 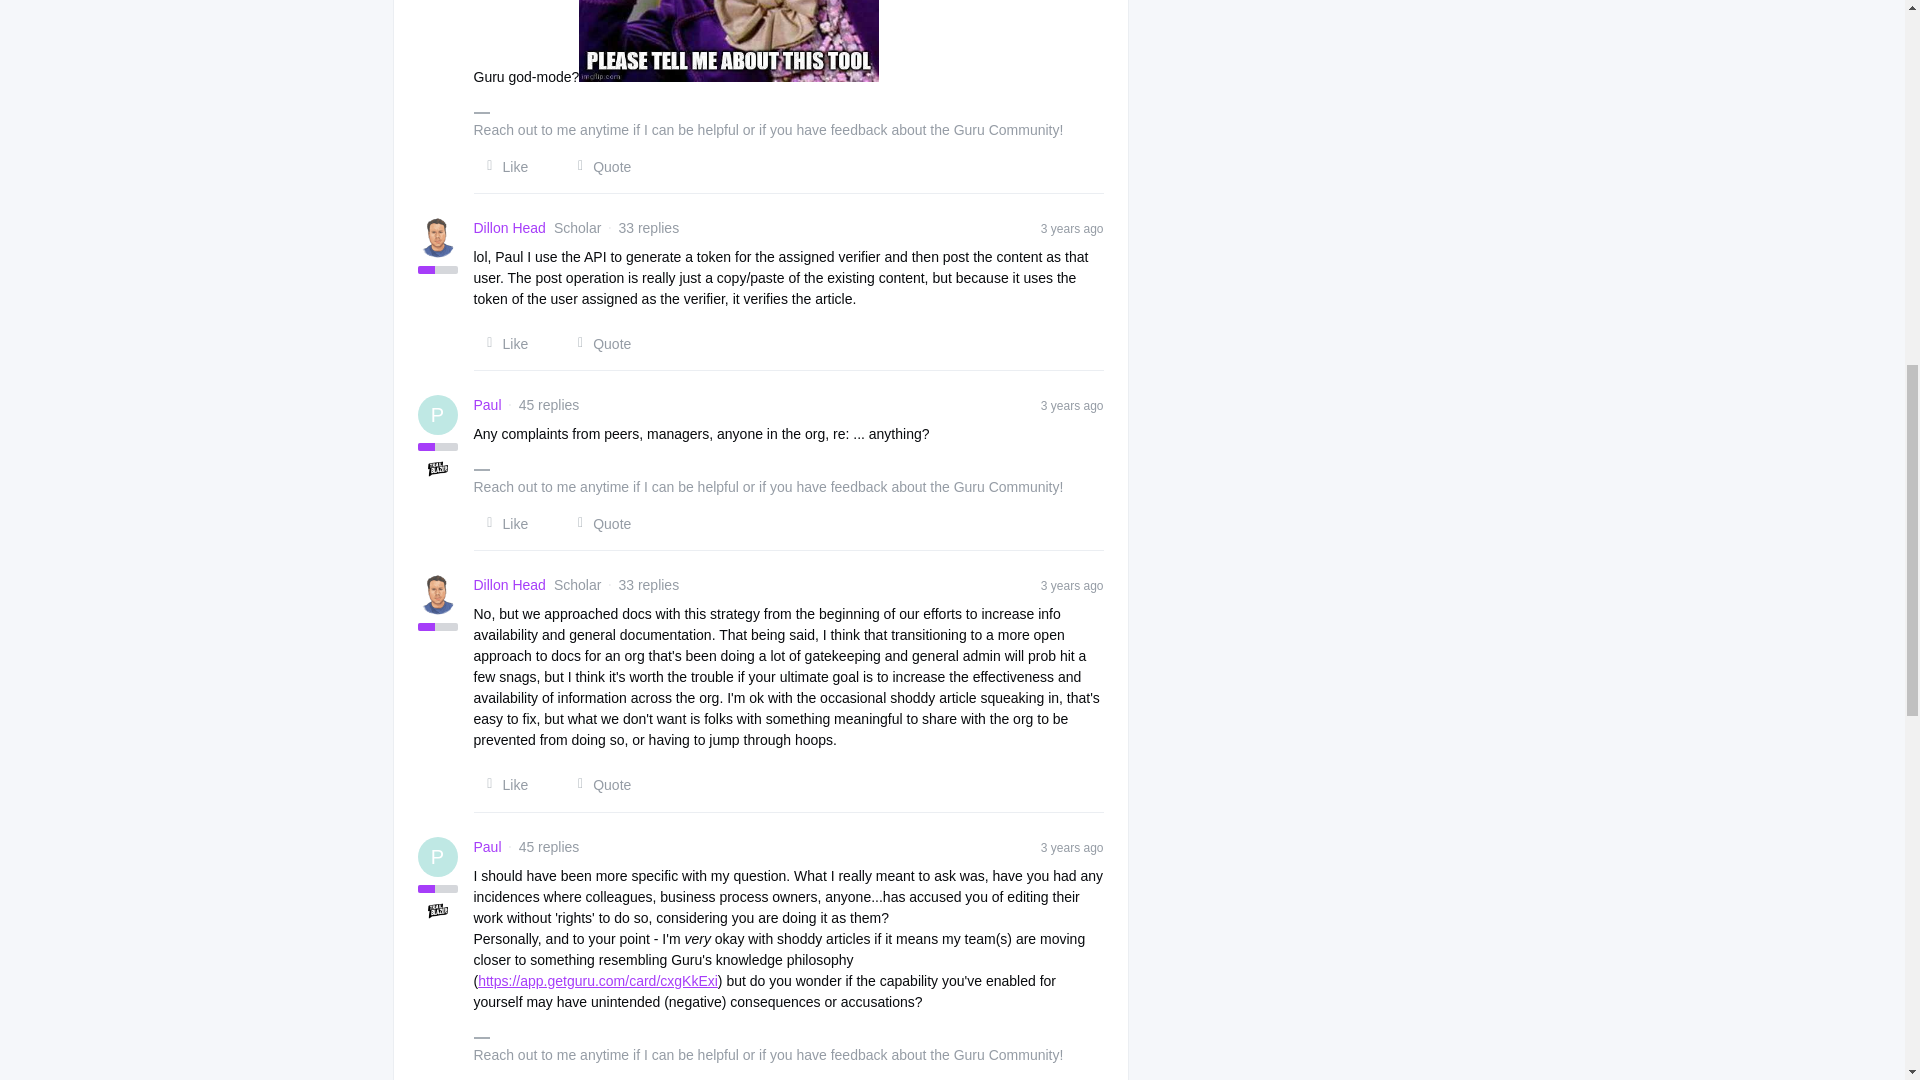 What do you see at coordinates (598, 784) in the screenshot?
I see `Quote` at bounding box center [598, 784].